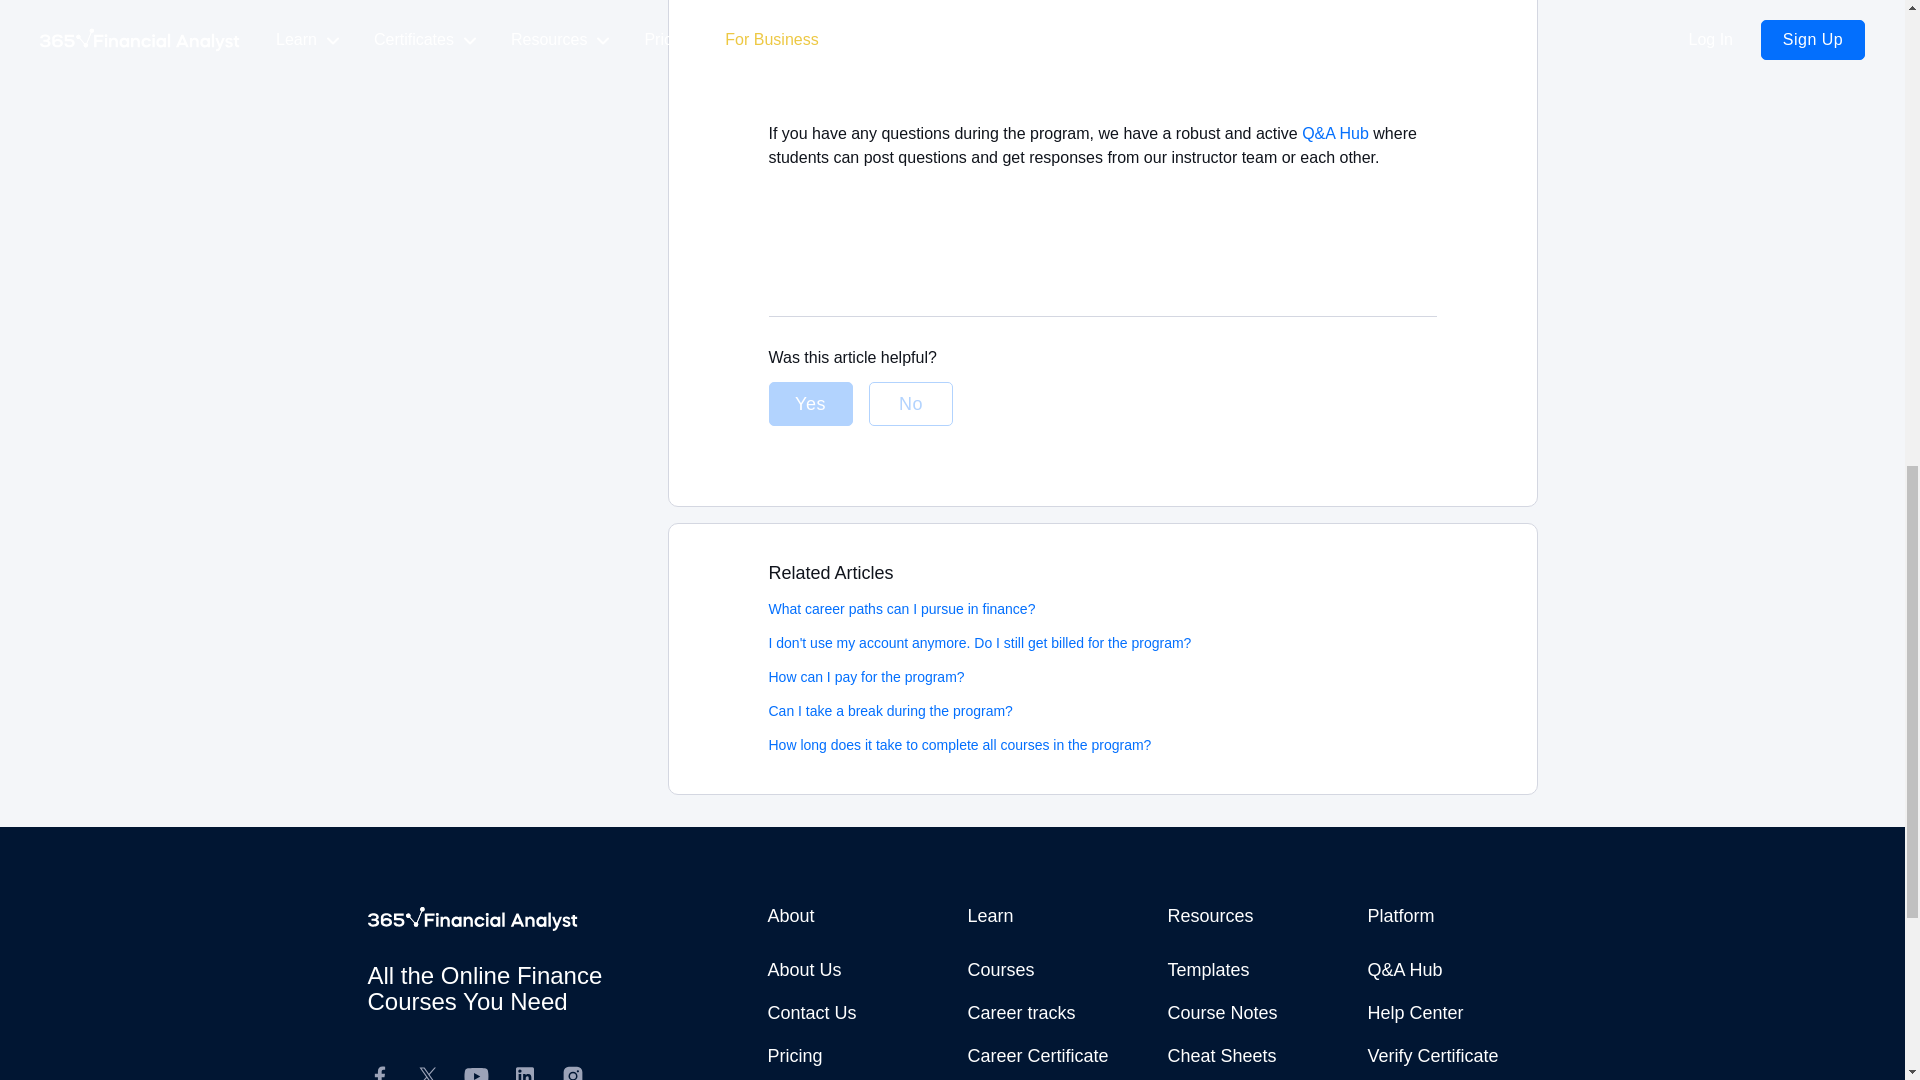 The height and width of the screenshot is (1080, 1920). Describe the element at coordinates (810, 404) in the screenshot. I see `Yes` at that location.